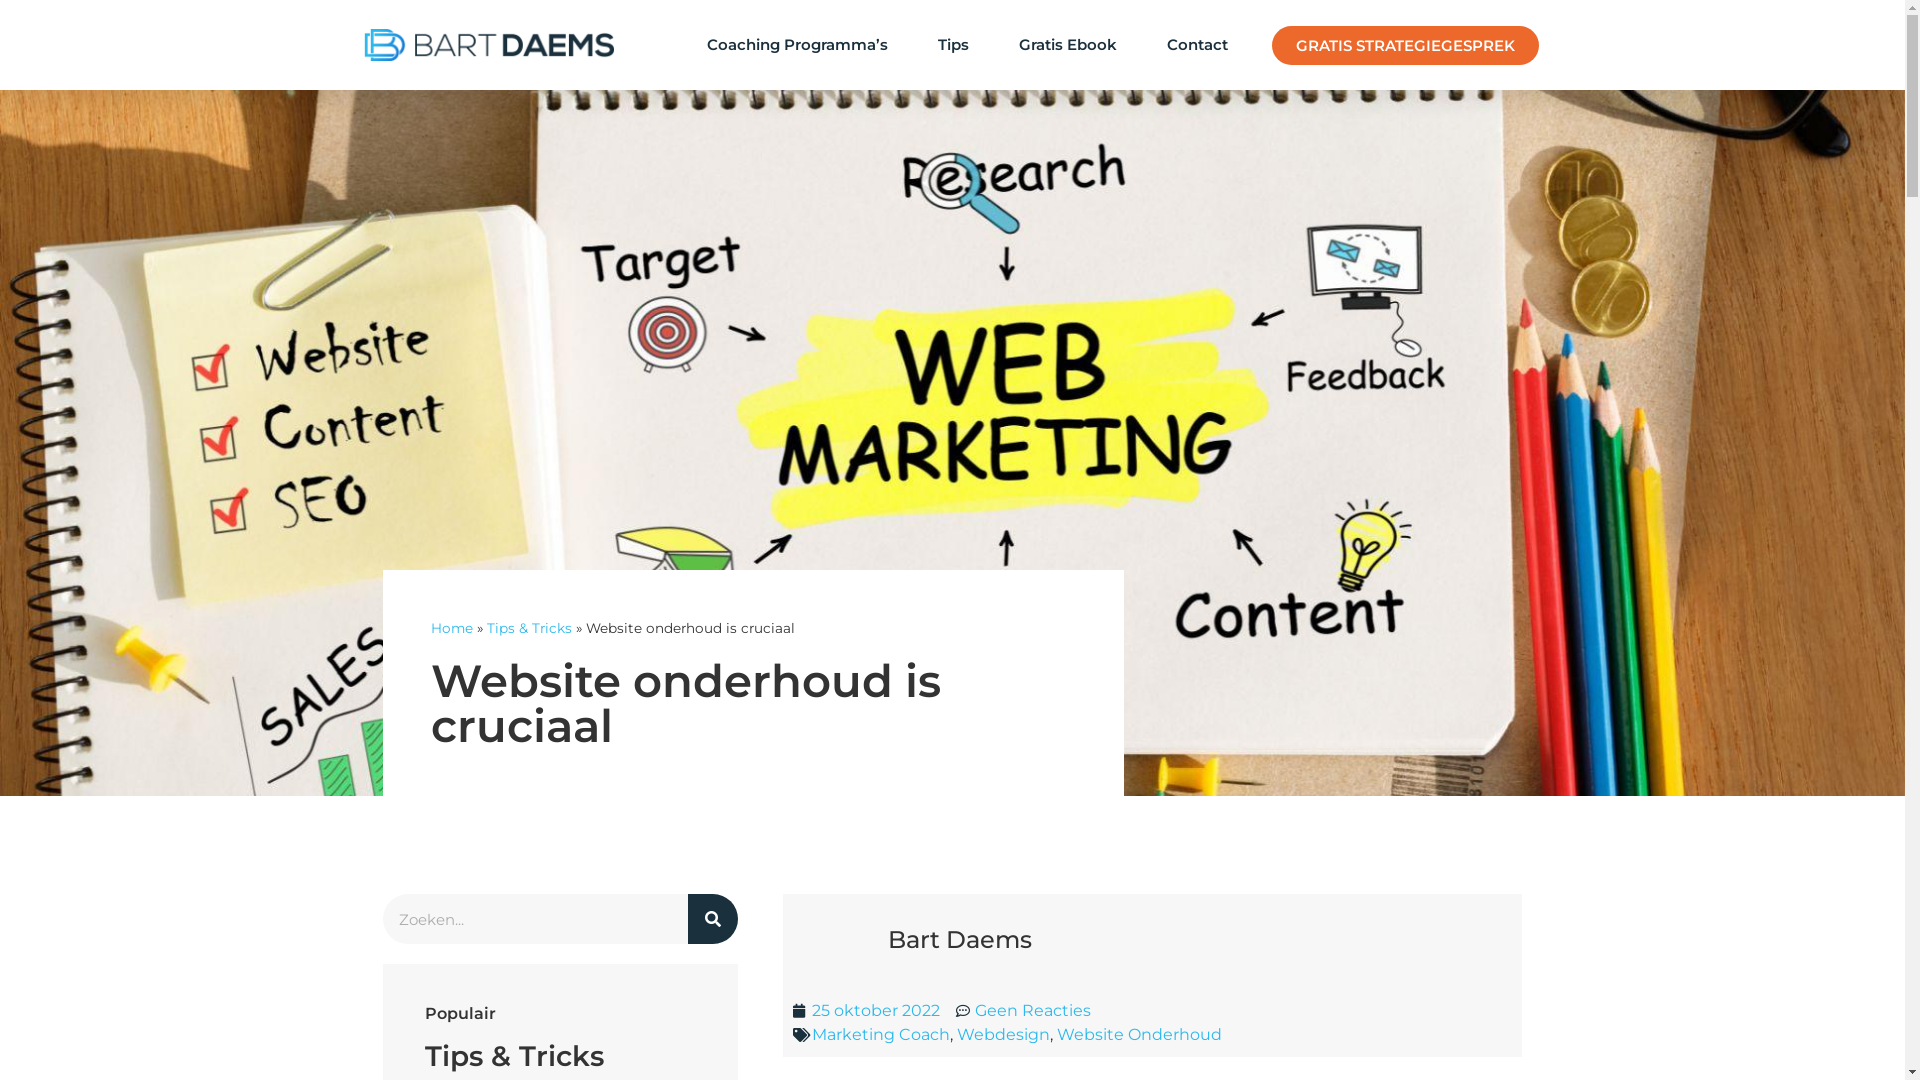 The height and width of the screenshot is (1080, 1920). I want to click on Tips & Tricks, so click(528, 628).